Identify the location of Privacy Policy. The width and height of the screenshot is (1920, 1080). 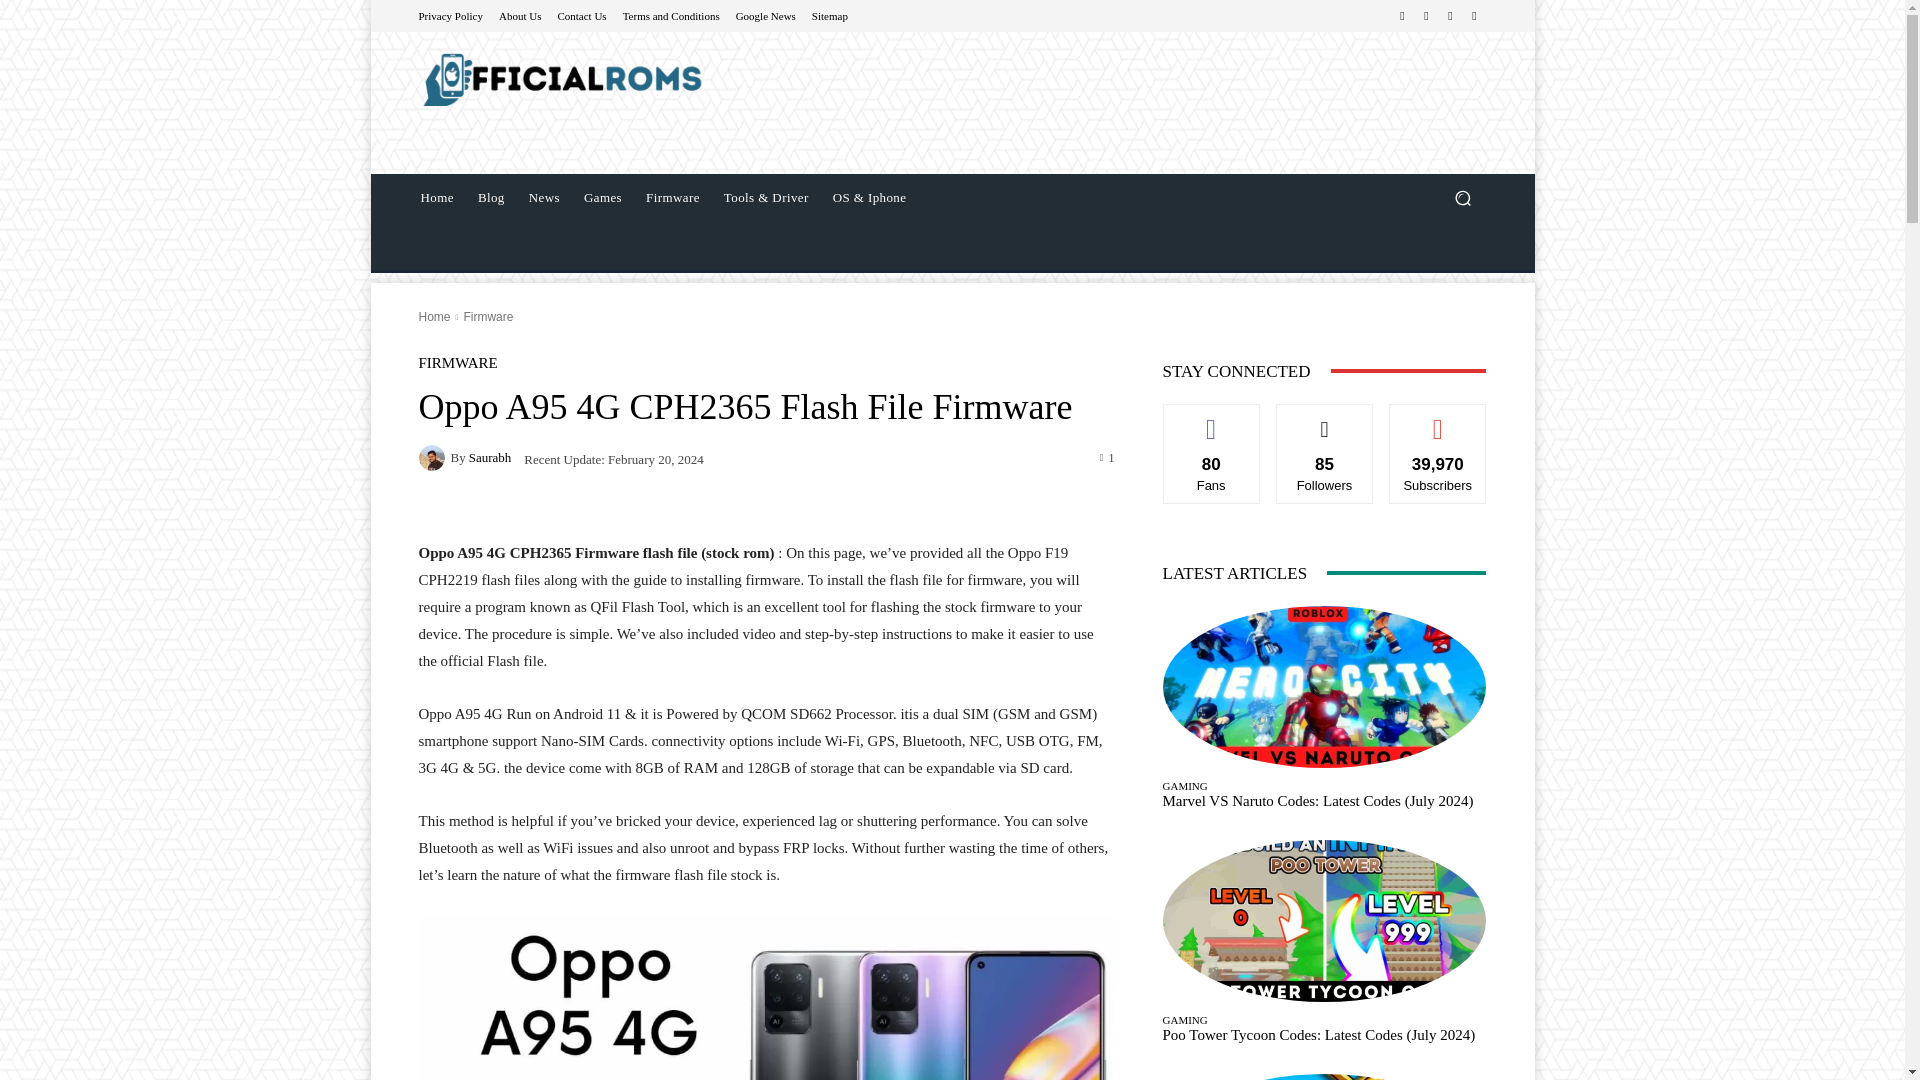
(450, 14).